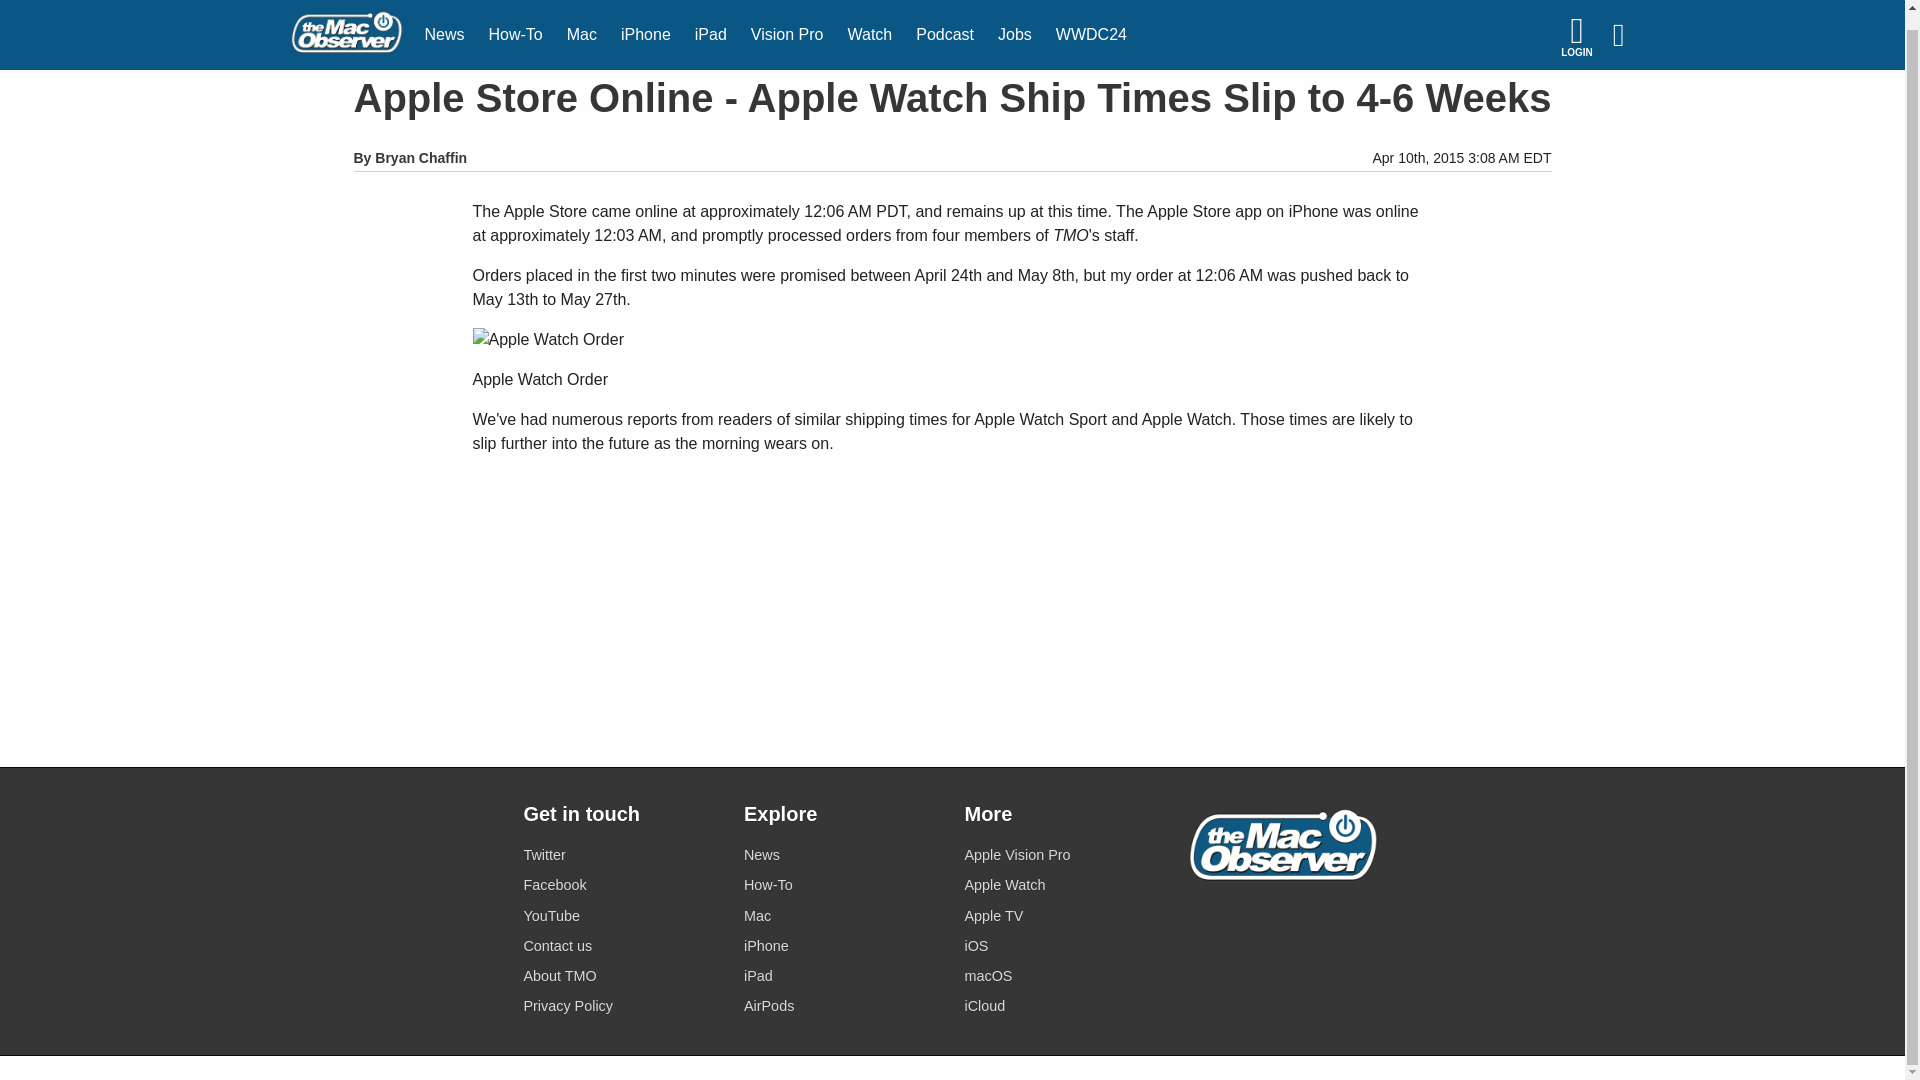  I want to click on About TMO, so click(621, 976).